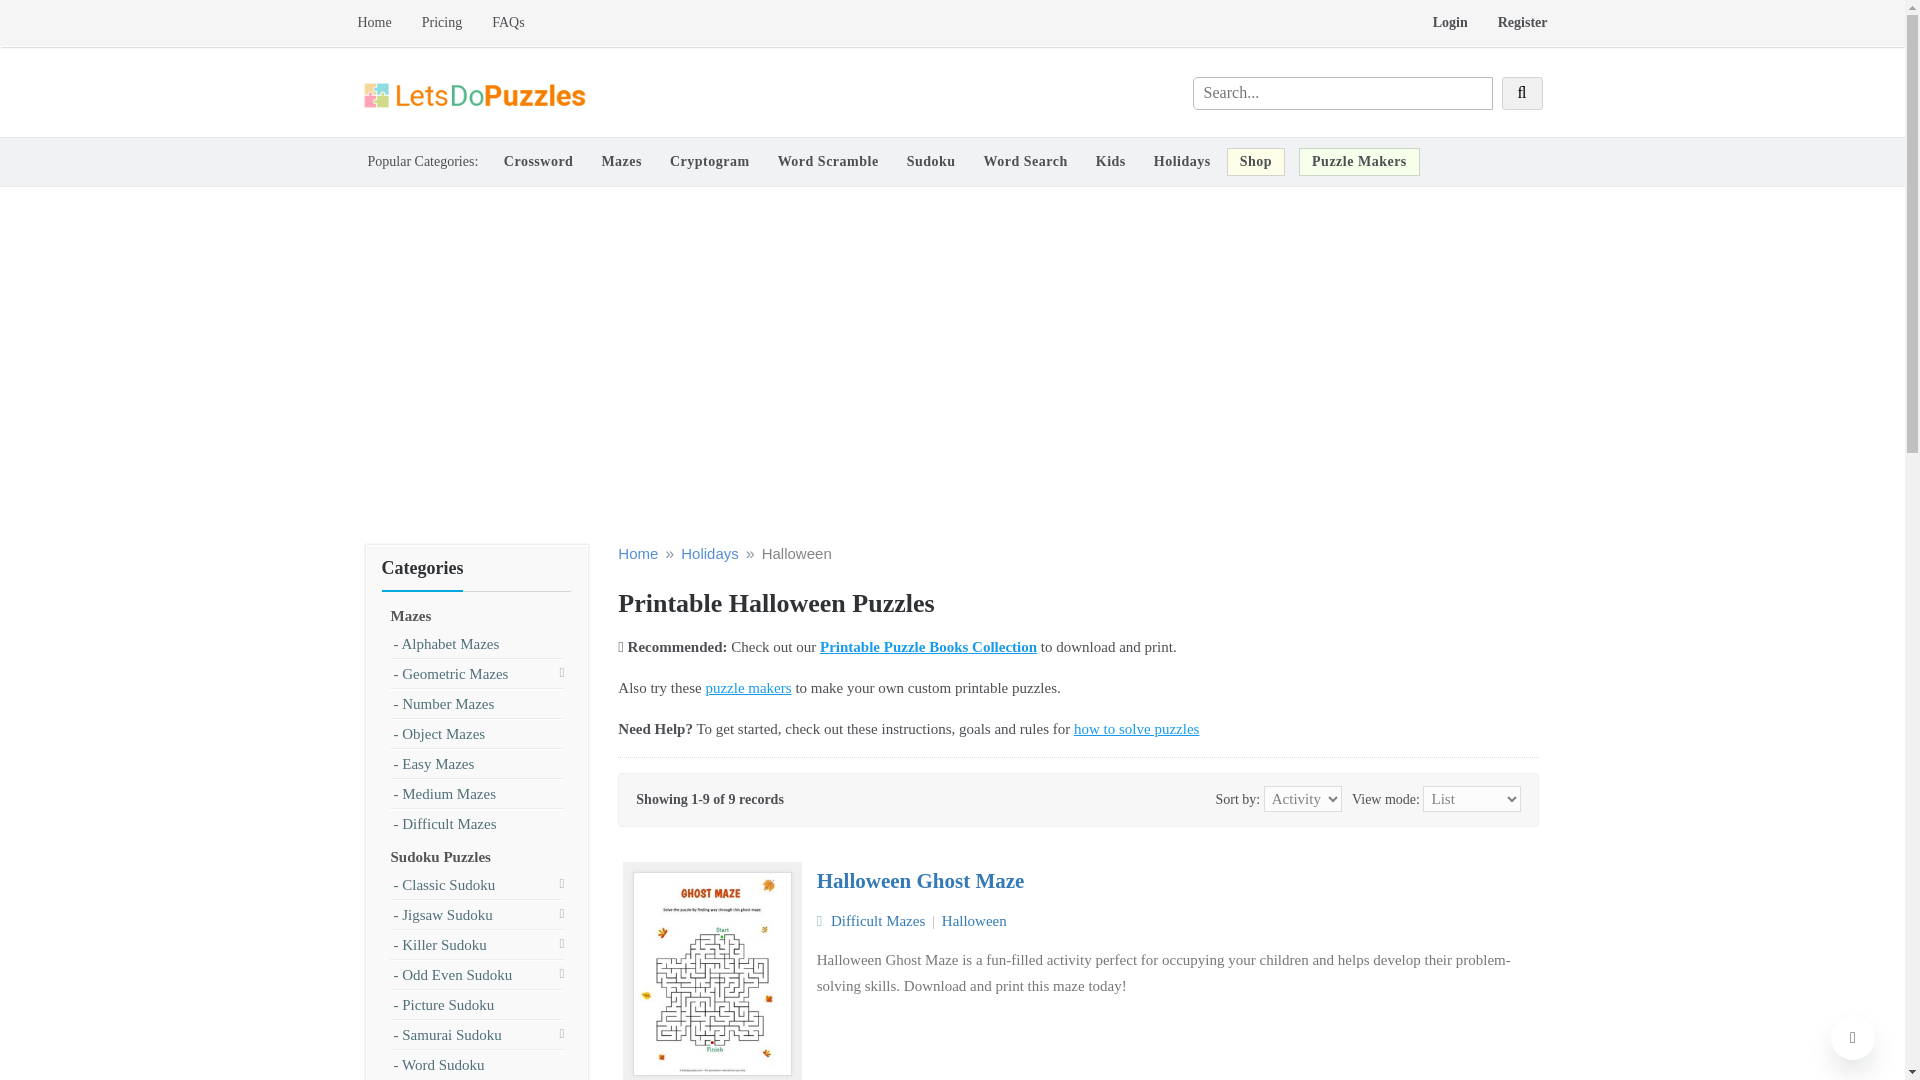 The height and width of the screenshot is (1080, 1920). Describe the element at coordinates (382, 23) in the screenshot. I see `Home` at that location.